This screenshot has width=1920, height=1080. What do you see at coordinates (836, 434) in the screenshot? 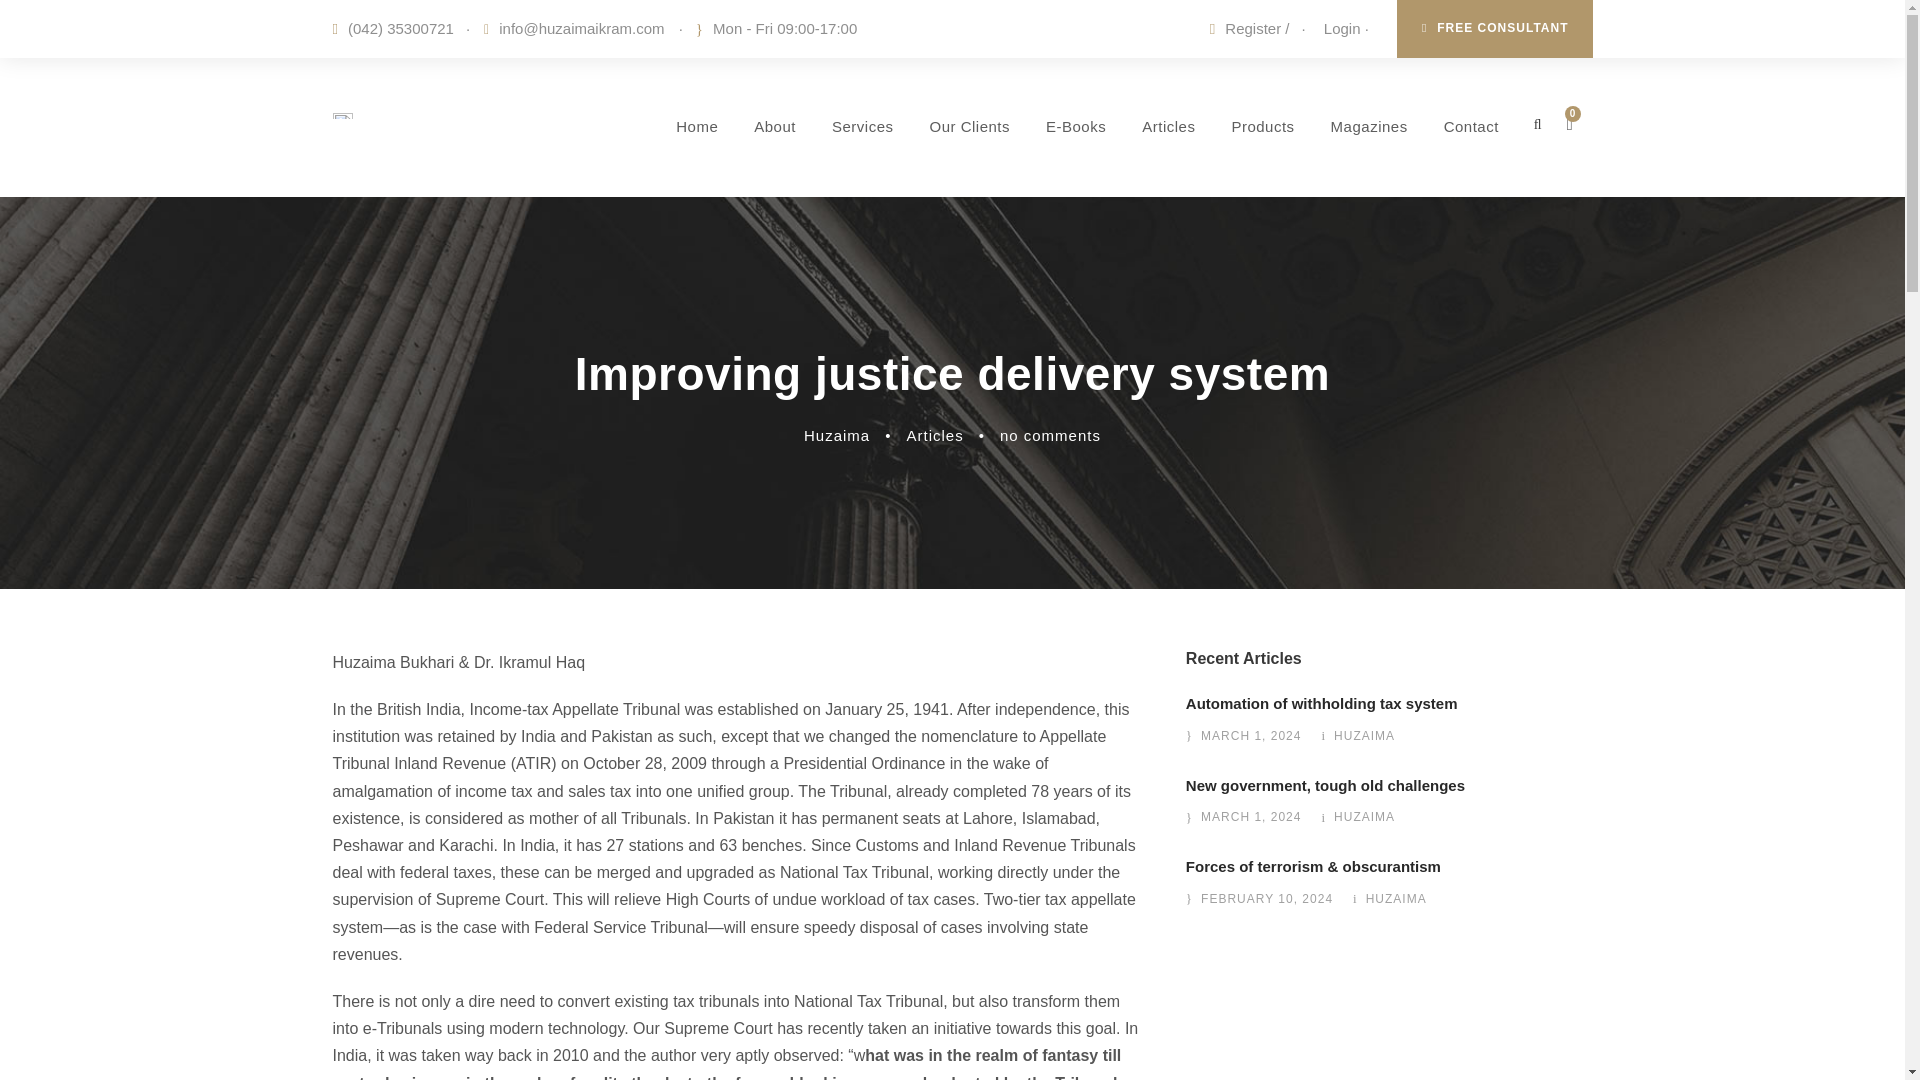
I see `Posts by Huzaima` at bounding box center [836, 434].